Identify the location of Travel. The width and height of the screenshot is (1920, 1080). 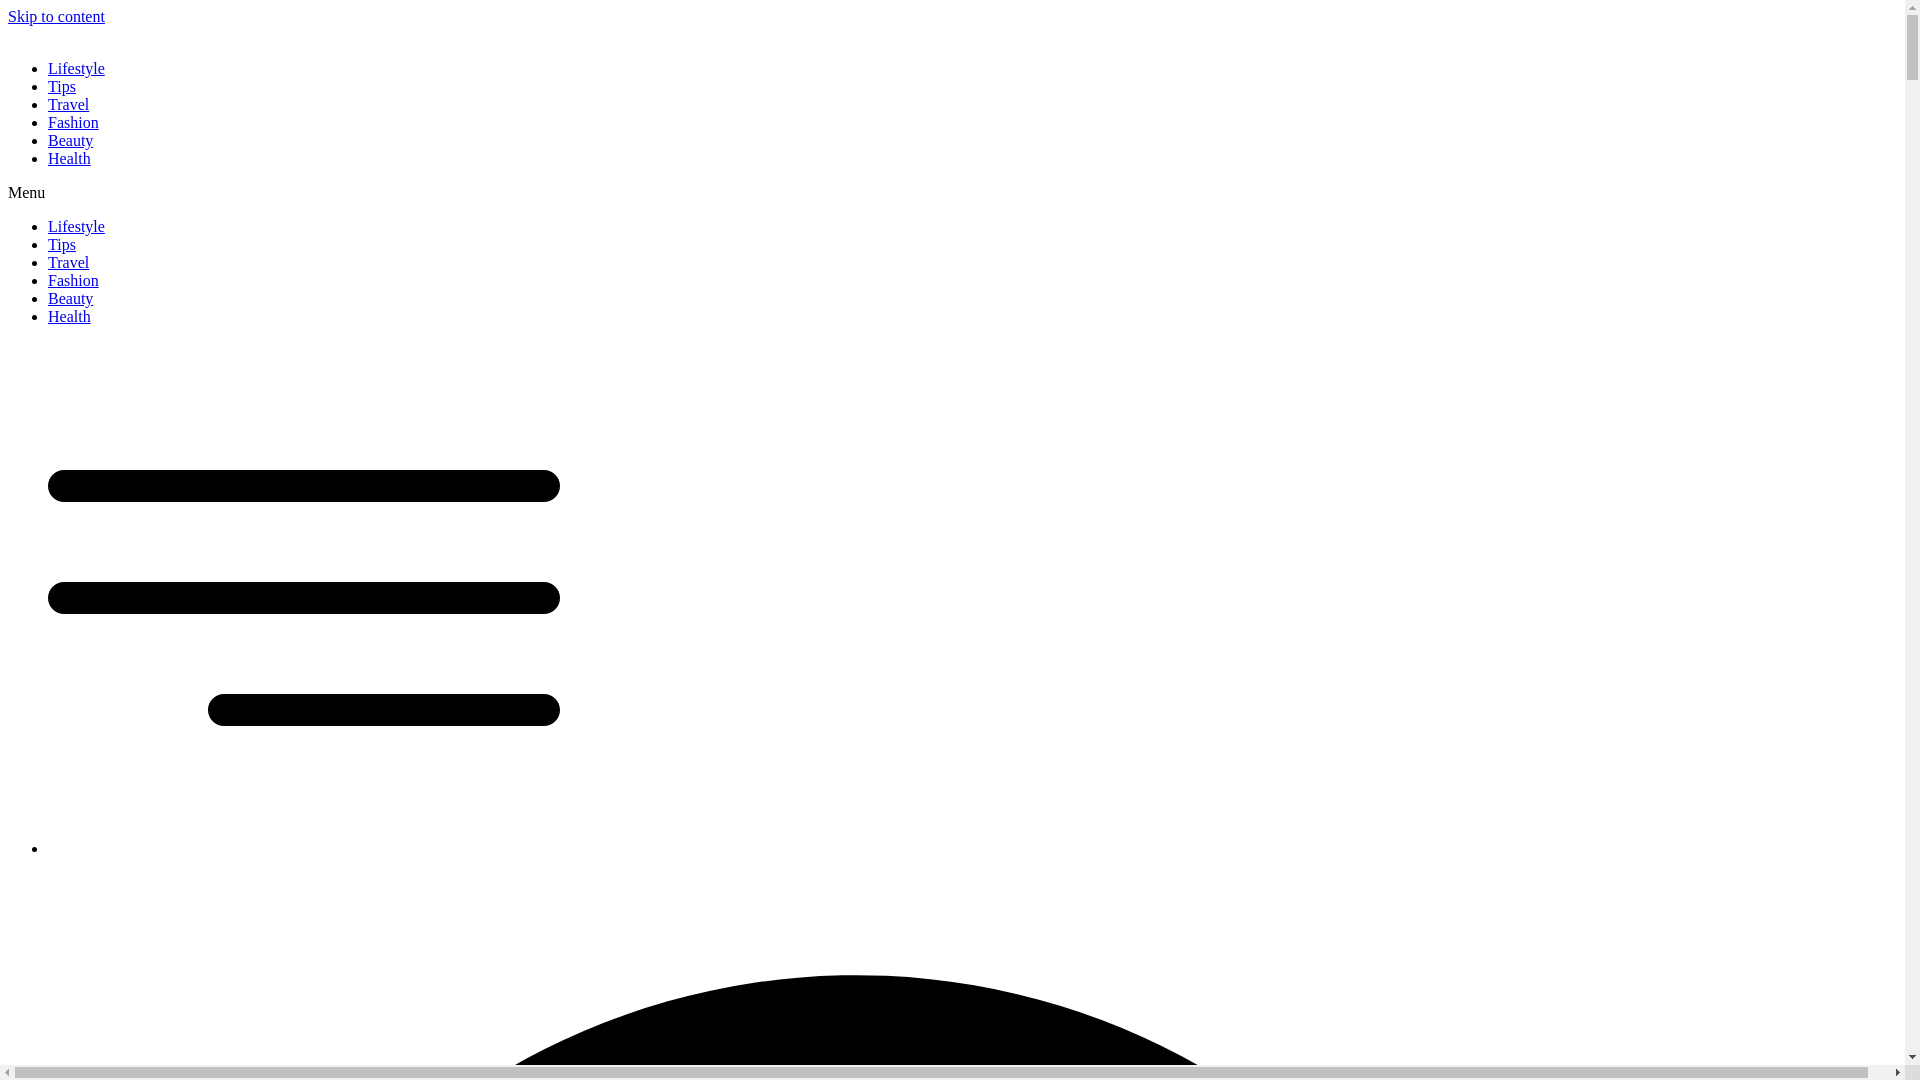
(68, 104).